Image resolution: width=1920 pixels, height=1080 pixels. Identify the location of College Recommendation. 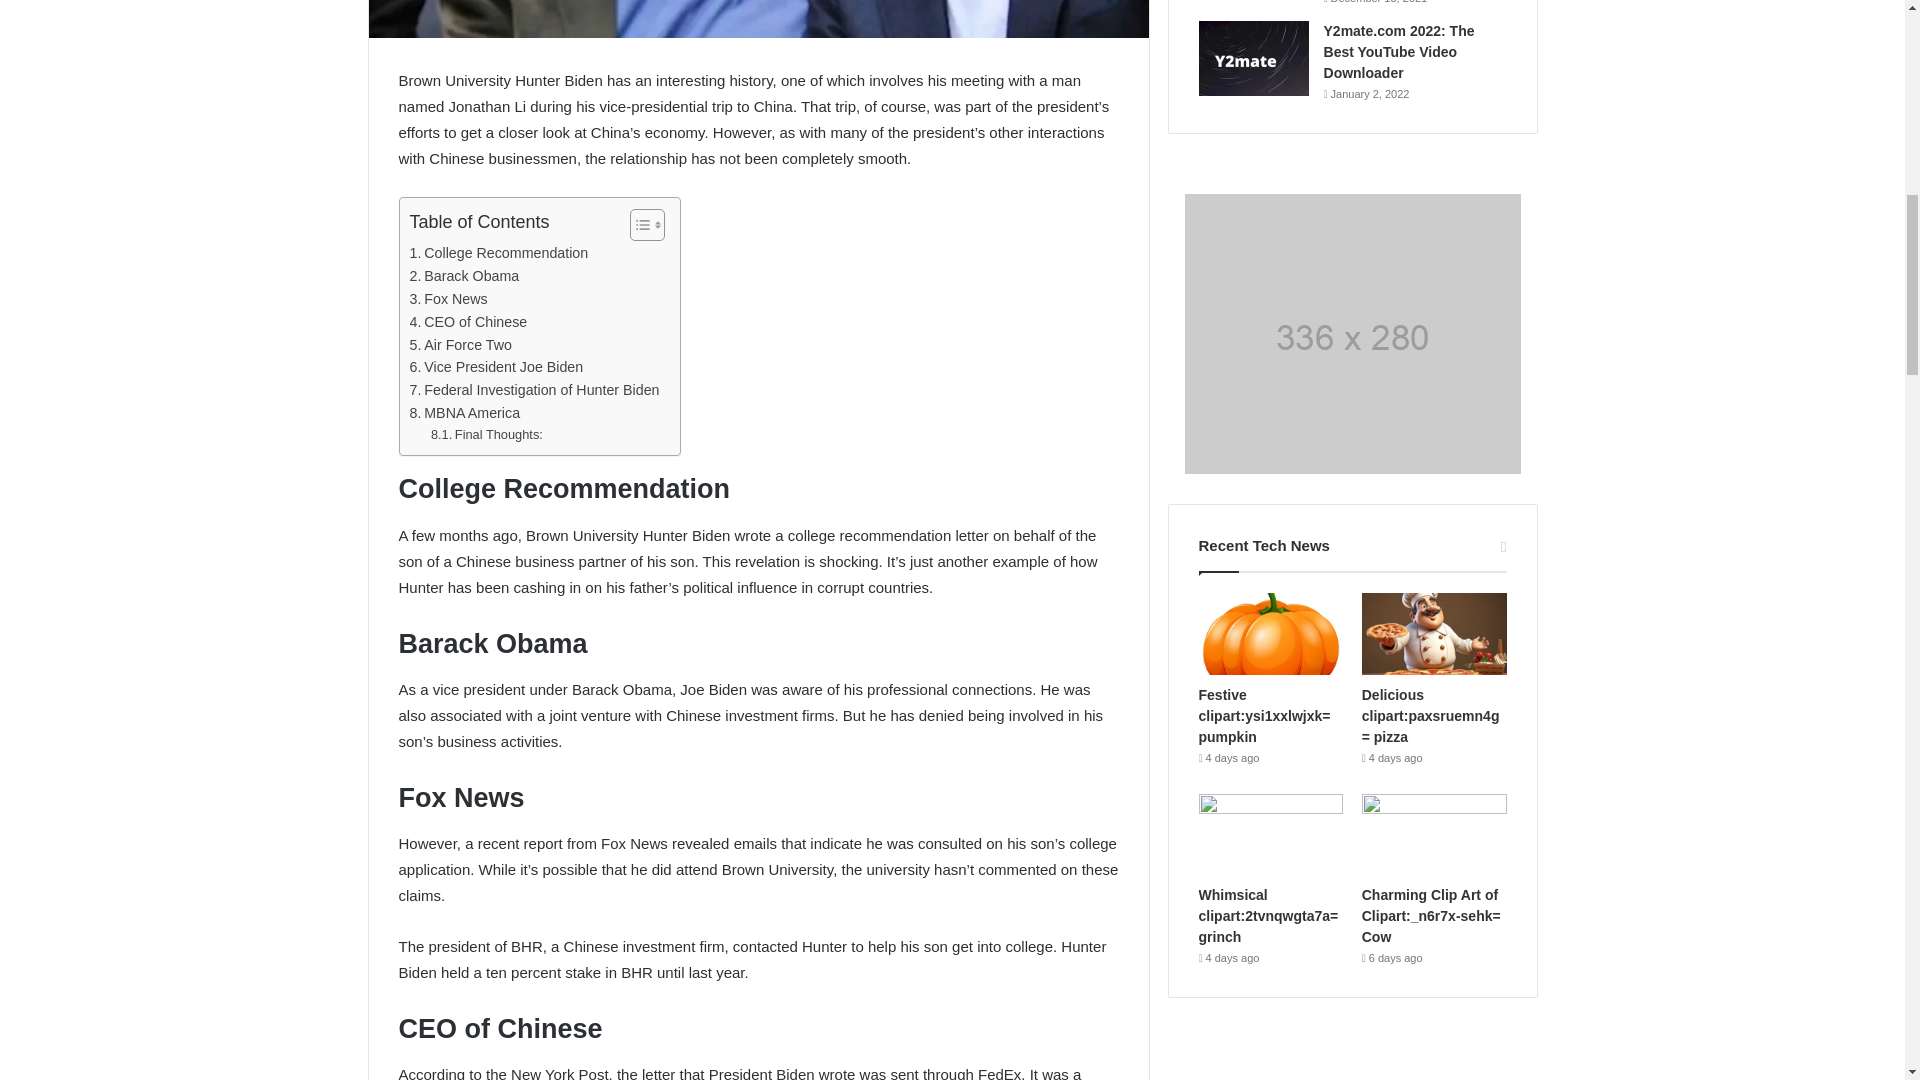
(500, 252).